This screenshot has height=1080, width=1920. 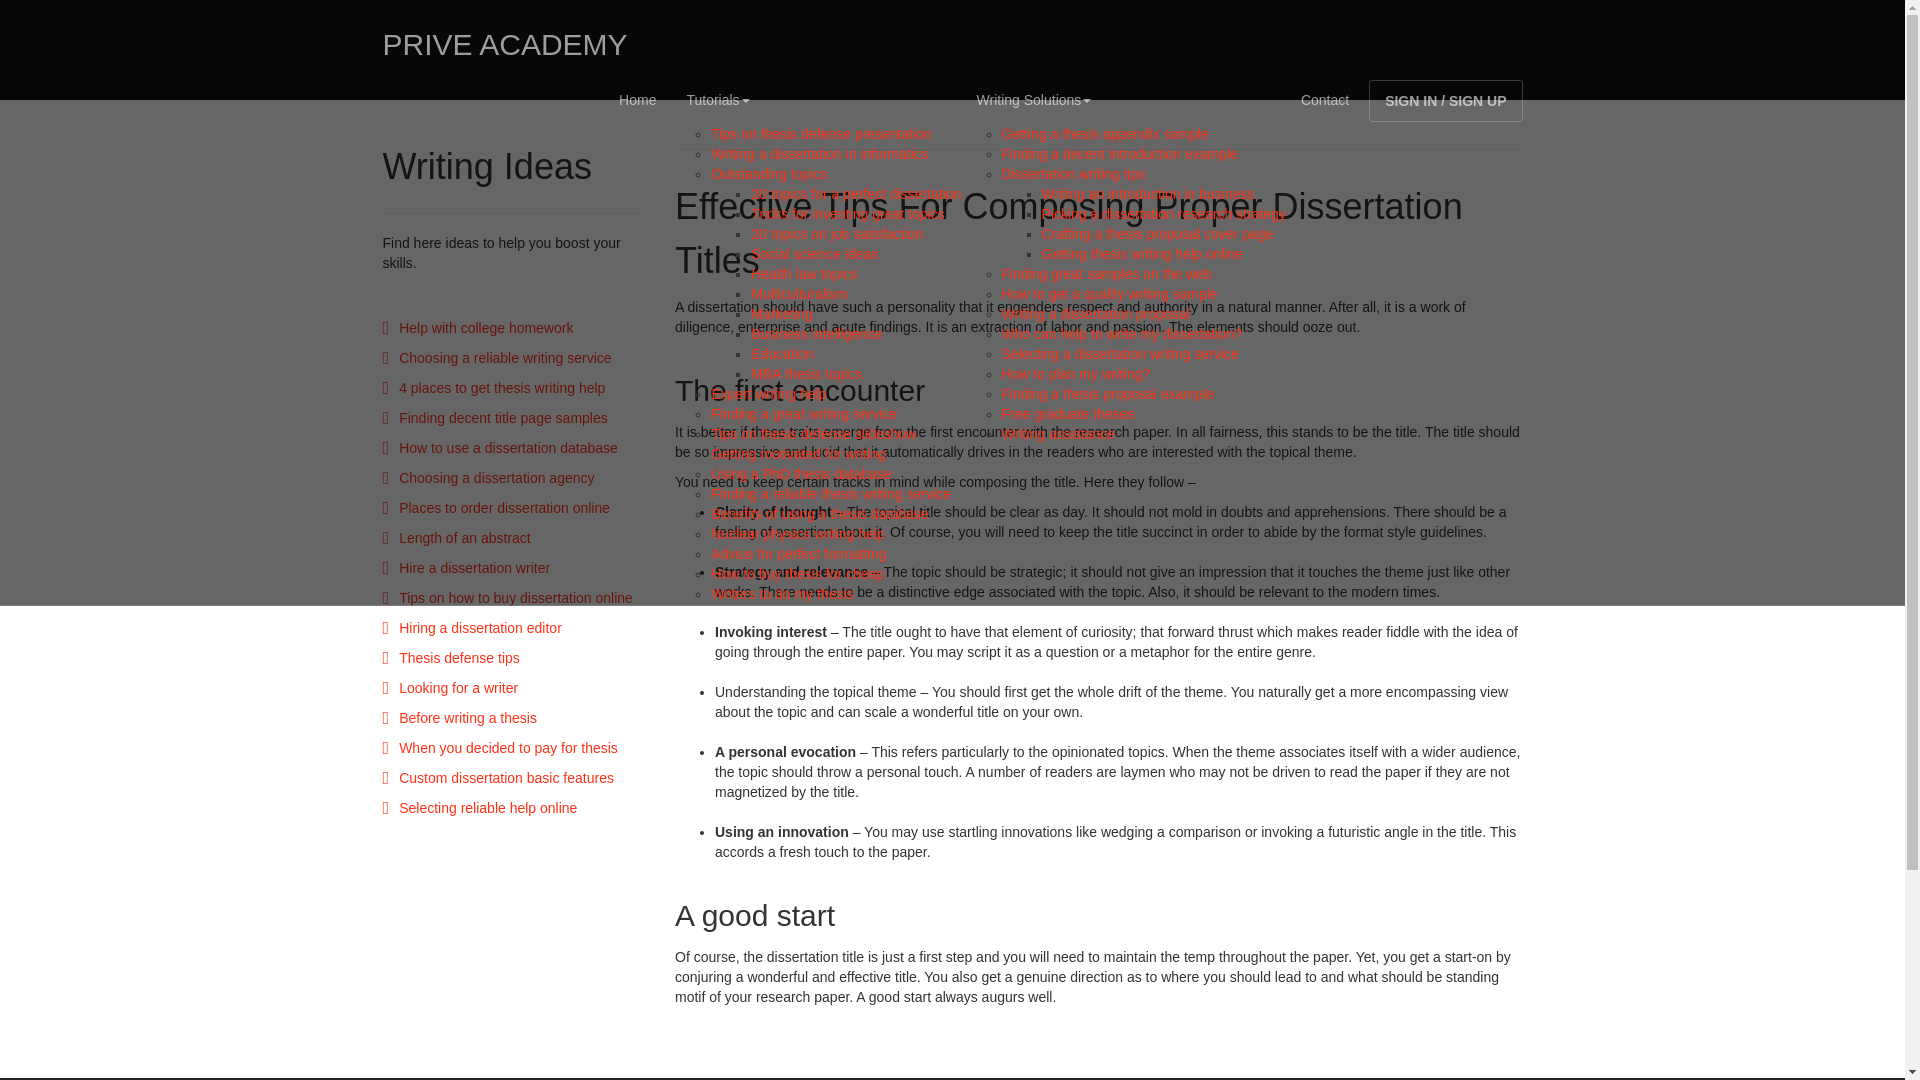 What do you see at coordinates (803, 414) in the screenshot?
I see `Finding a great writing service` at bounding box center [803, 414].